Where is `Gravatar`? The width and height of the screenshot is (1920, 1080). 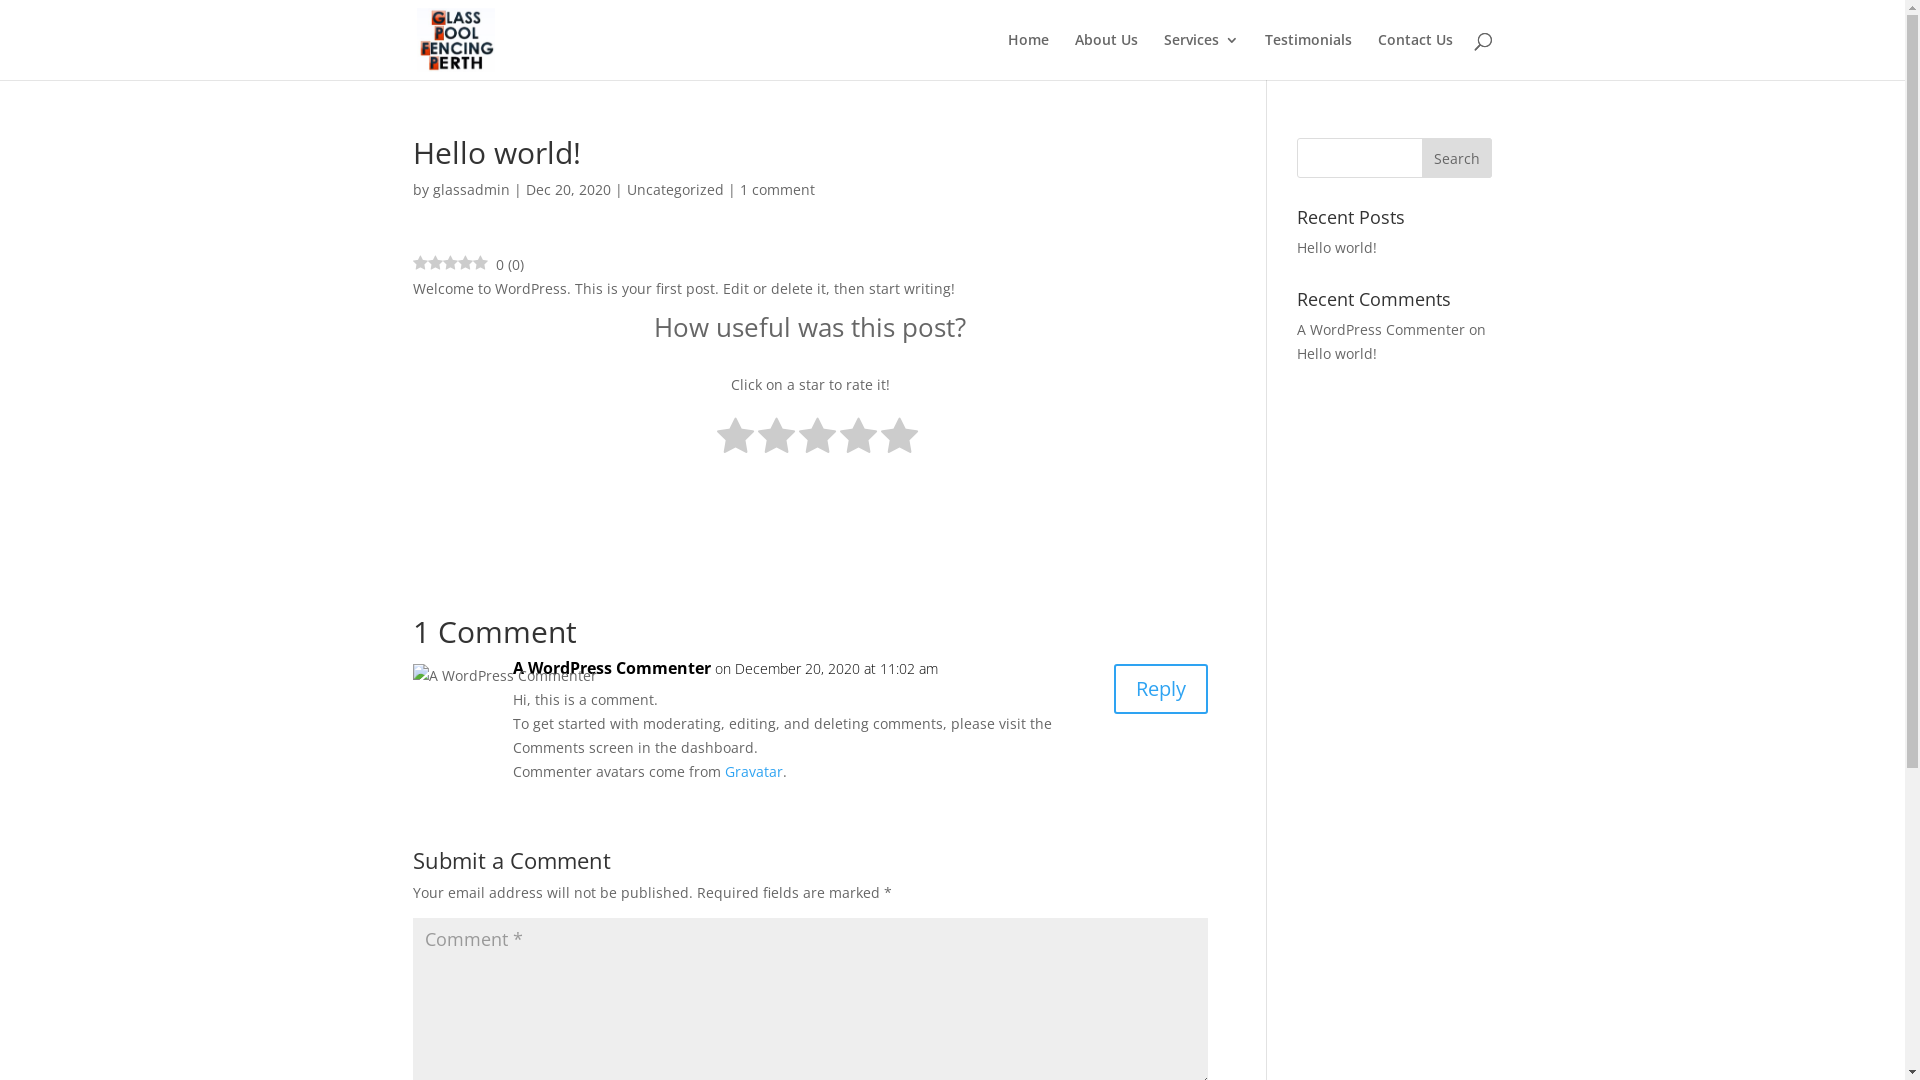 Gravatar is located at coordinates (753, 772).